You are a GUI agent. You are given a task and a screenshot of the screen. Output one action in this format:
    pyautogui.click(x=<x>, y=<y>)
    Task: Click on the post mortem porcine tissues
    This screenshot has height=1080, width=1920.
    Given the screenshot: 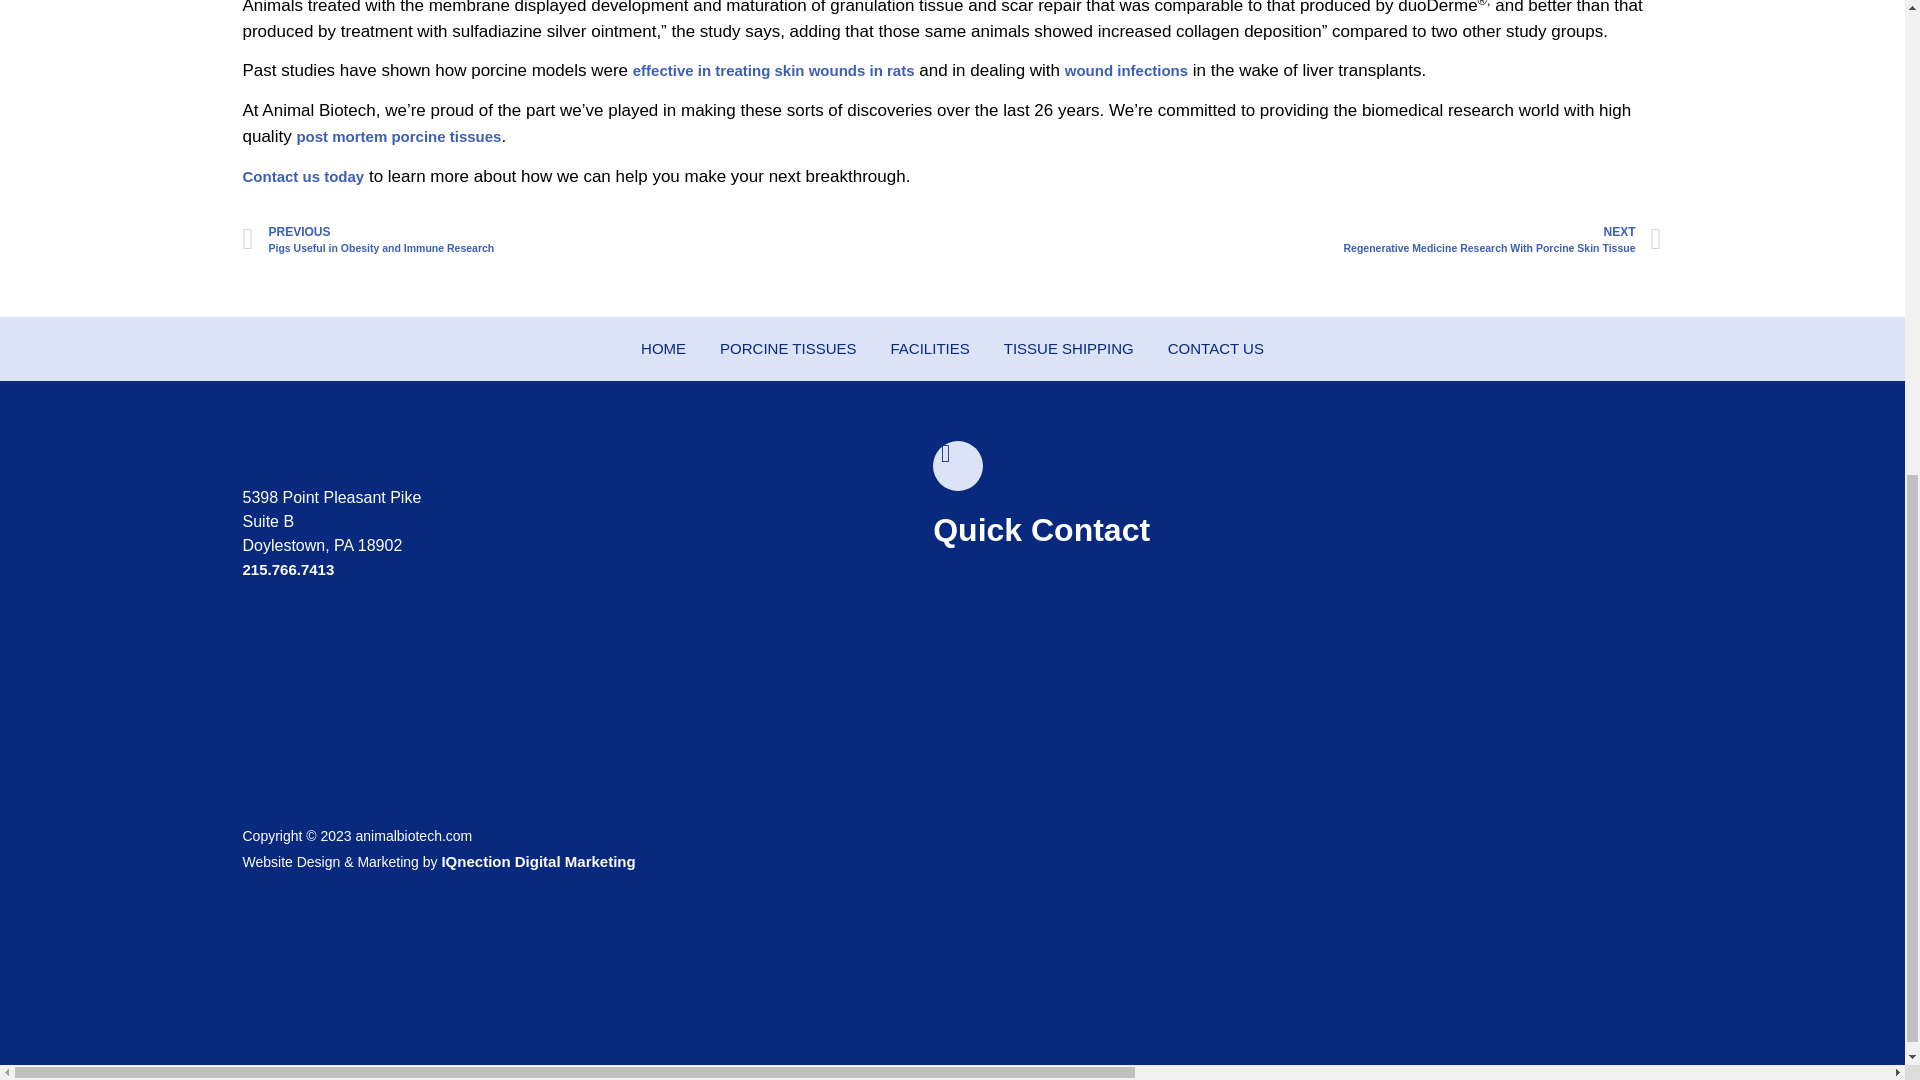 What is the action you would take?
    pyautogui.click(x=663, y=349)
    